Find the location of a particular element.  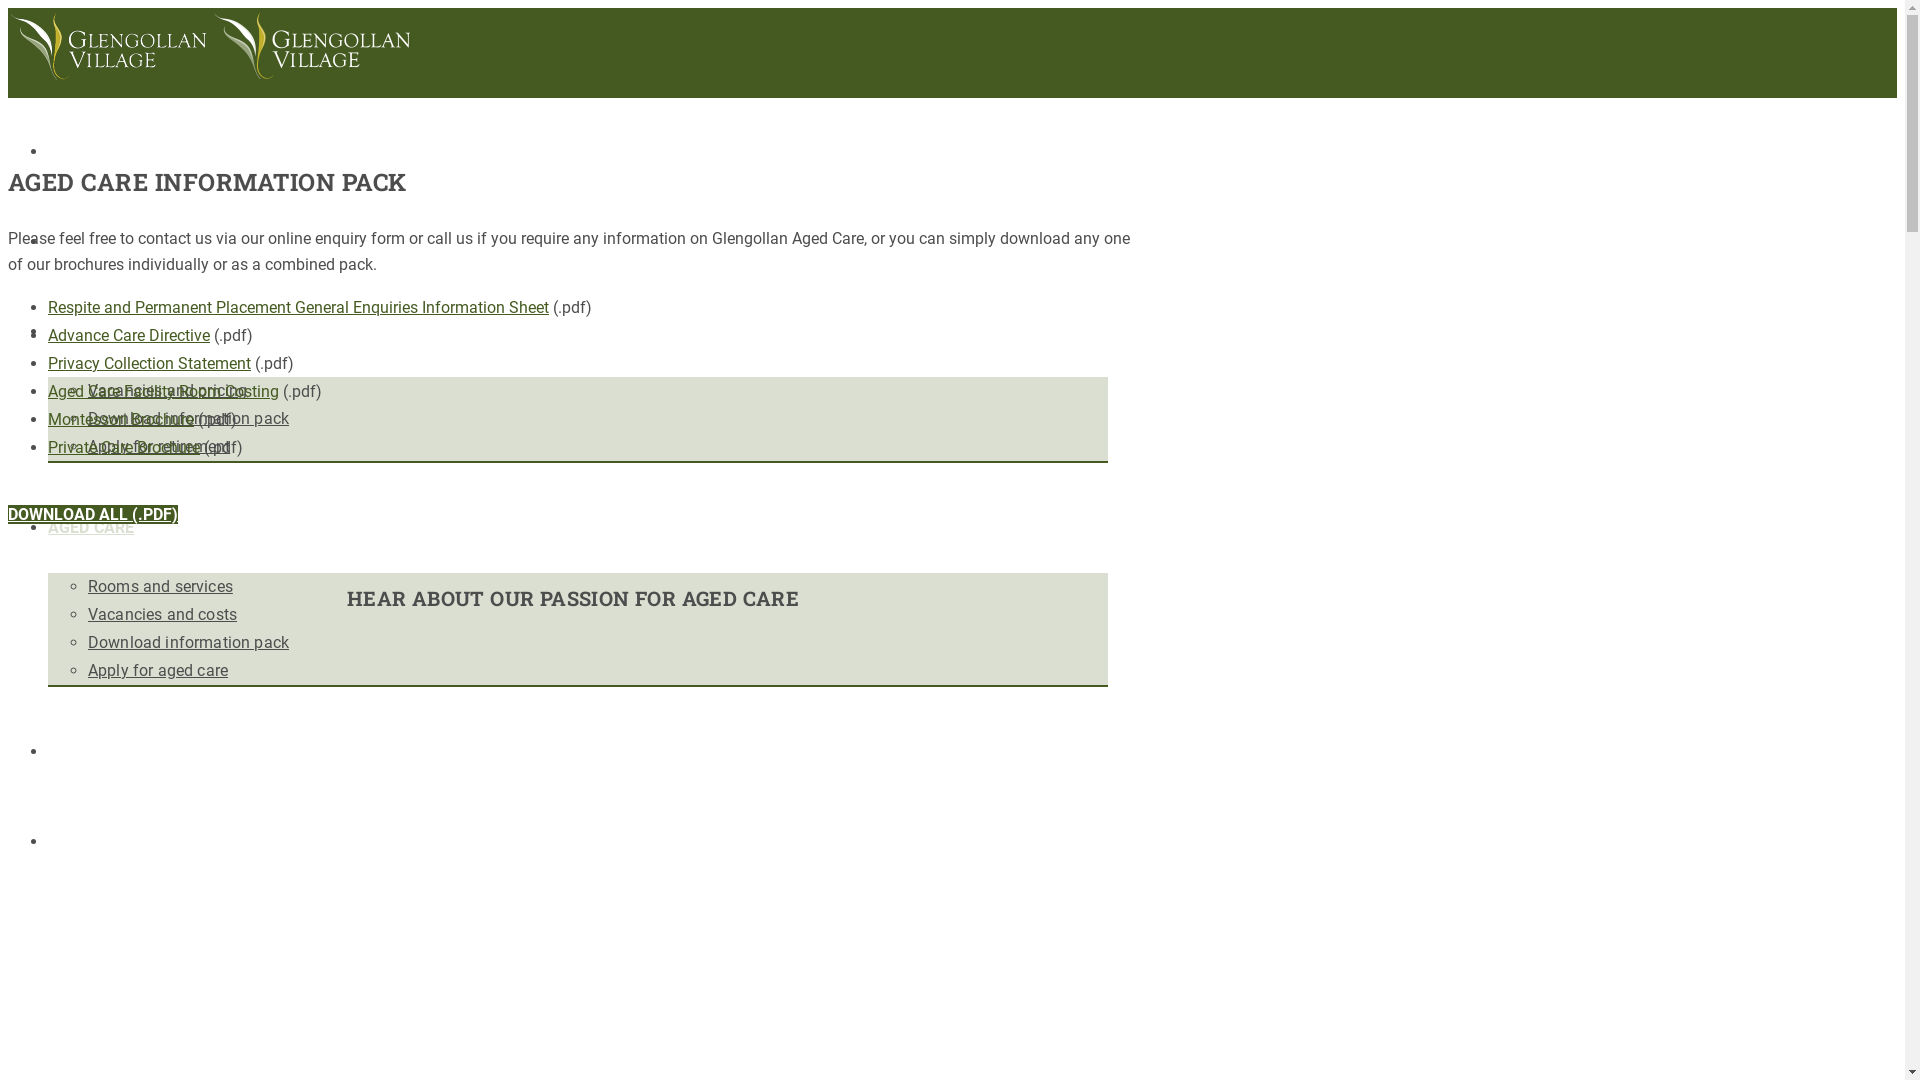

Download information pack is located at coordinates (188, 418).